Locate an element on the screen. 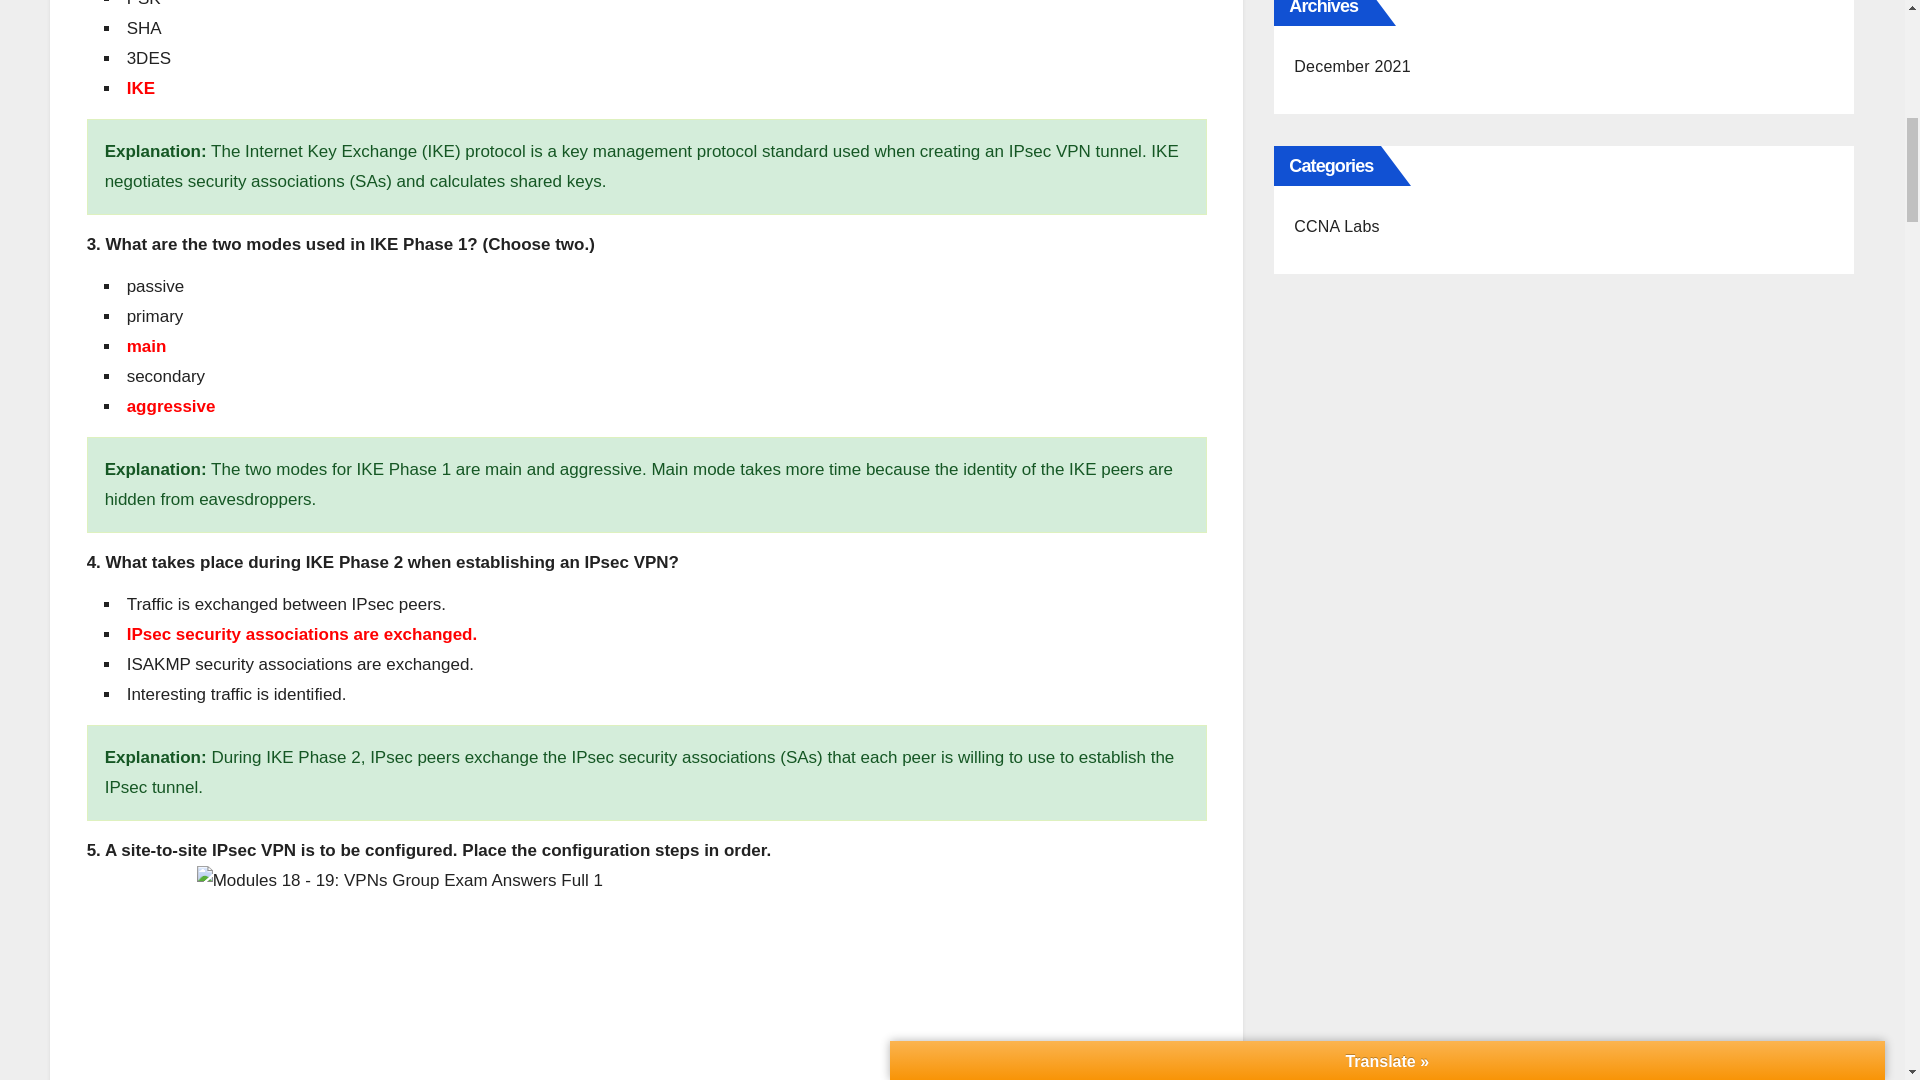  December 2021 is located at coordinates (1352, 66).